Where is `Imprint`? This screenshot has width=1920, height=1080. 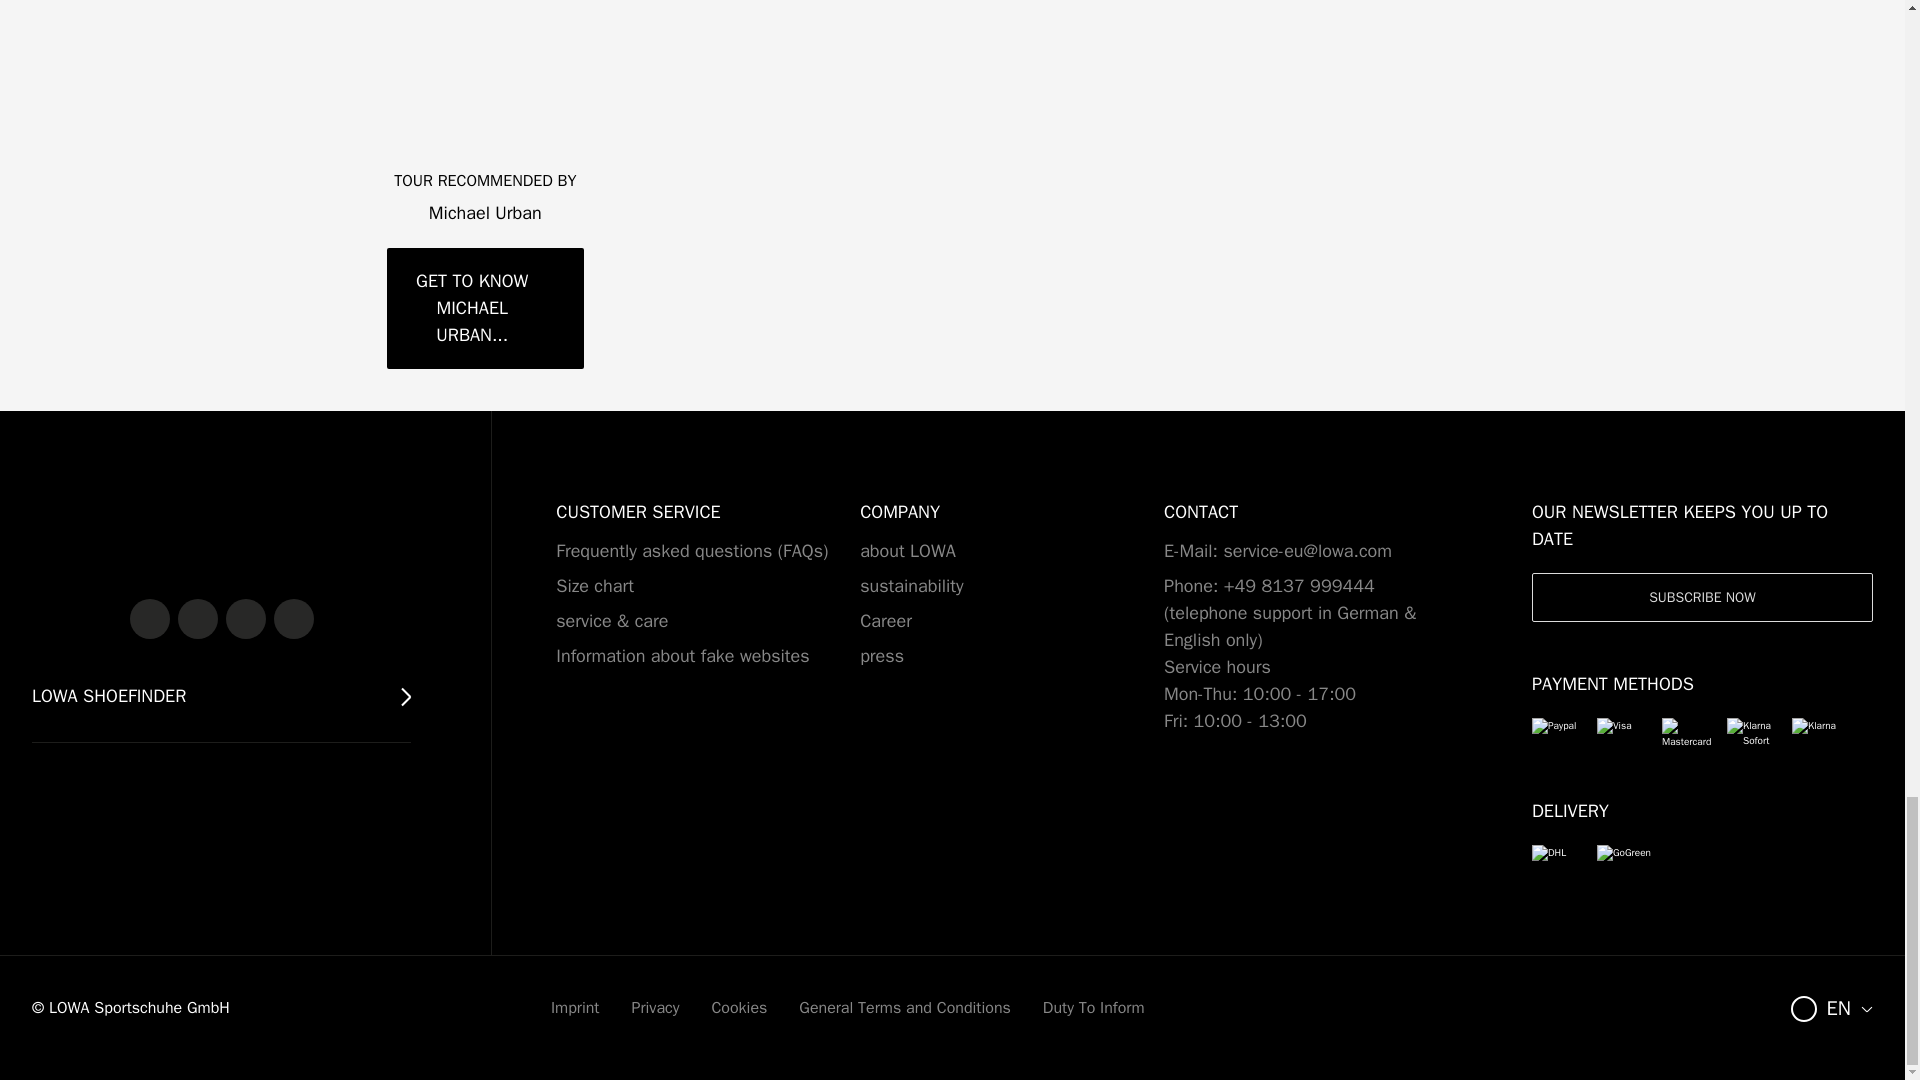
Imprint is located at coordinates (575, 1008).